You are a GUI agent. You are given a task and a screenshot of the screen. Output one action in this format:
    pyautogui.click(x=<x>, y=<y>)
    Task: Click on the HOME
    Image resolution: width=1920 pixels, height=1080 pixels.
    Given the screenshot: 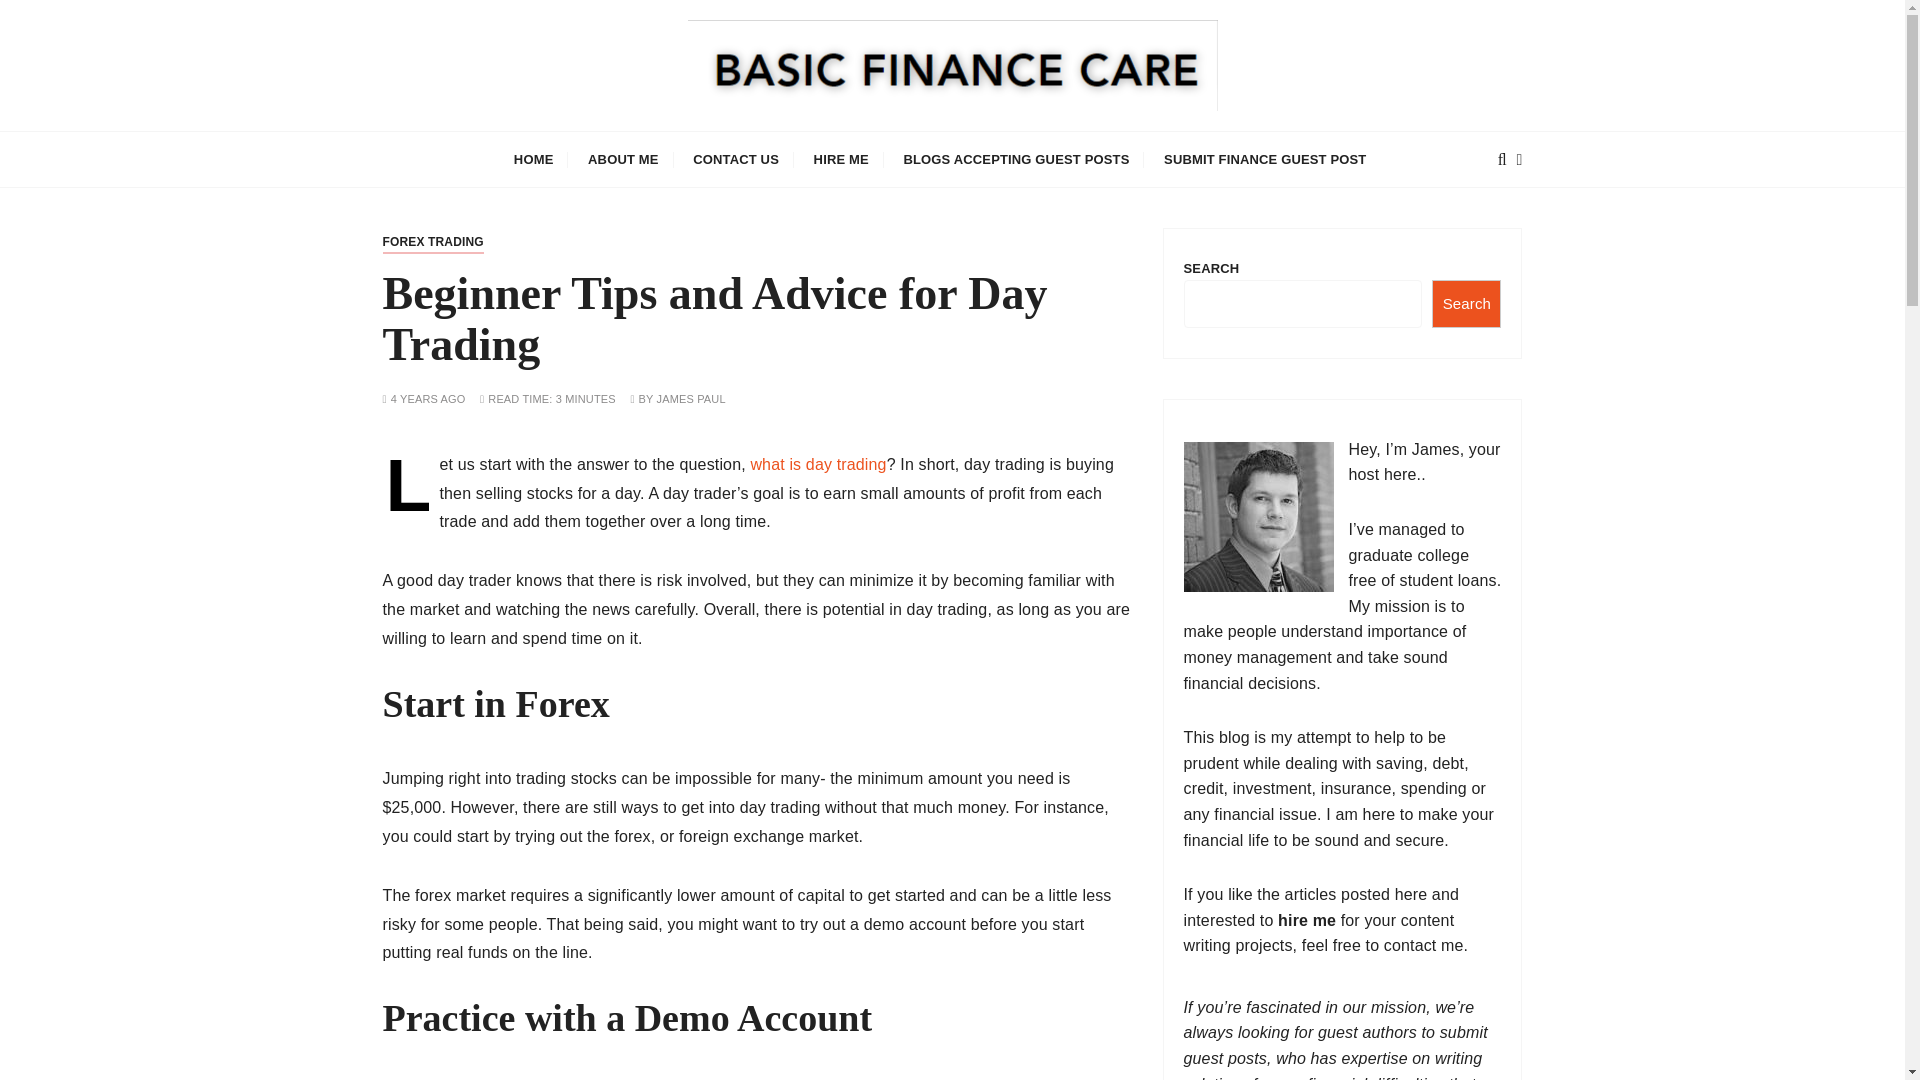 What is the action you would take?
    pyautogui.click(x=534, y=158)
    